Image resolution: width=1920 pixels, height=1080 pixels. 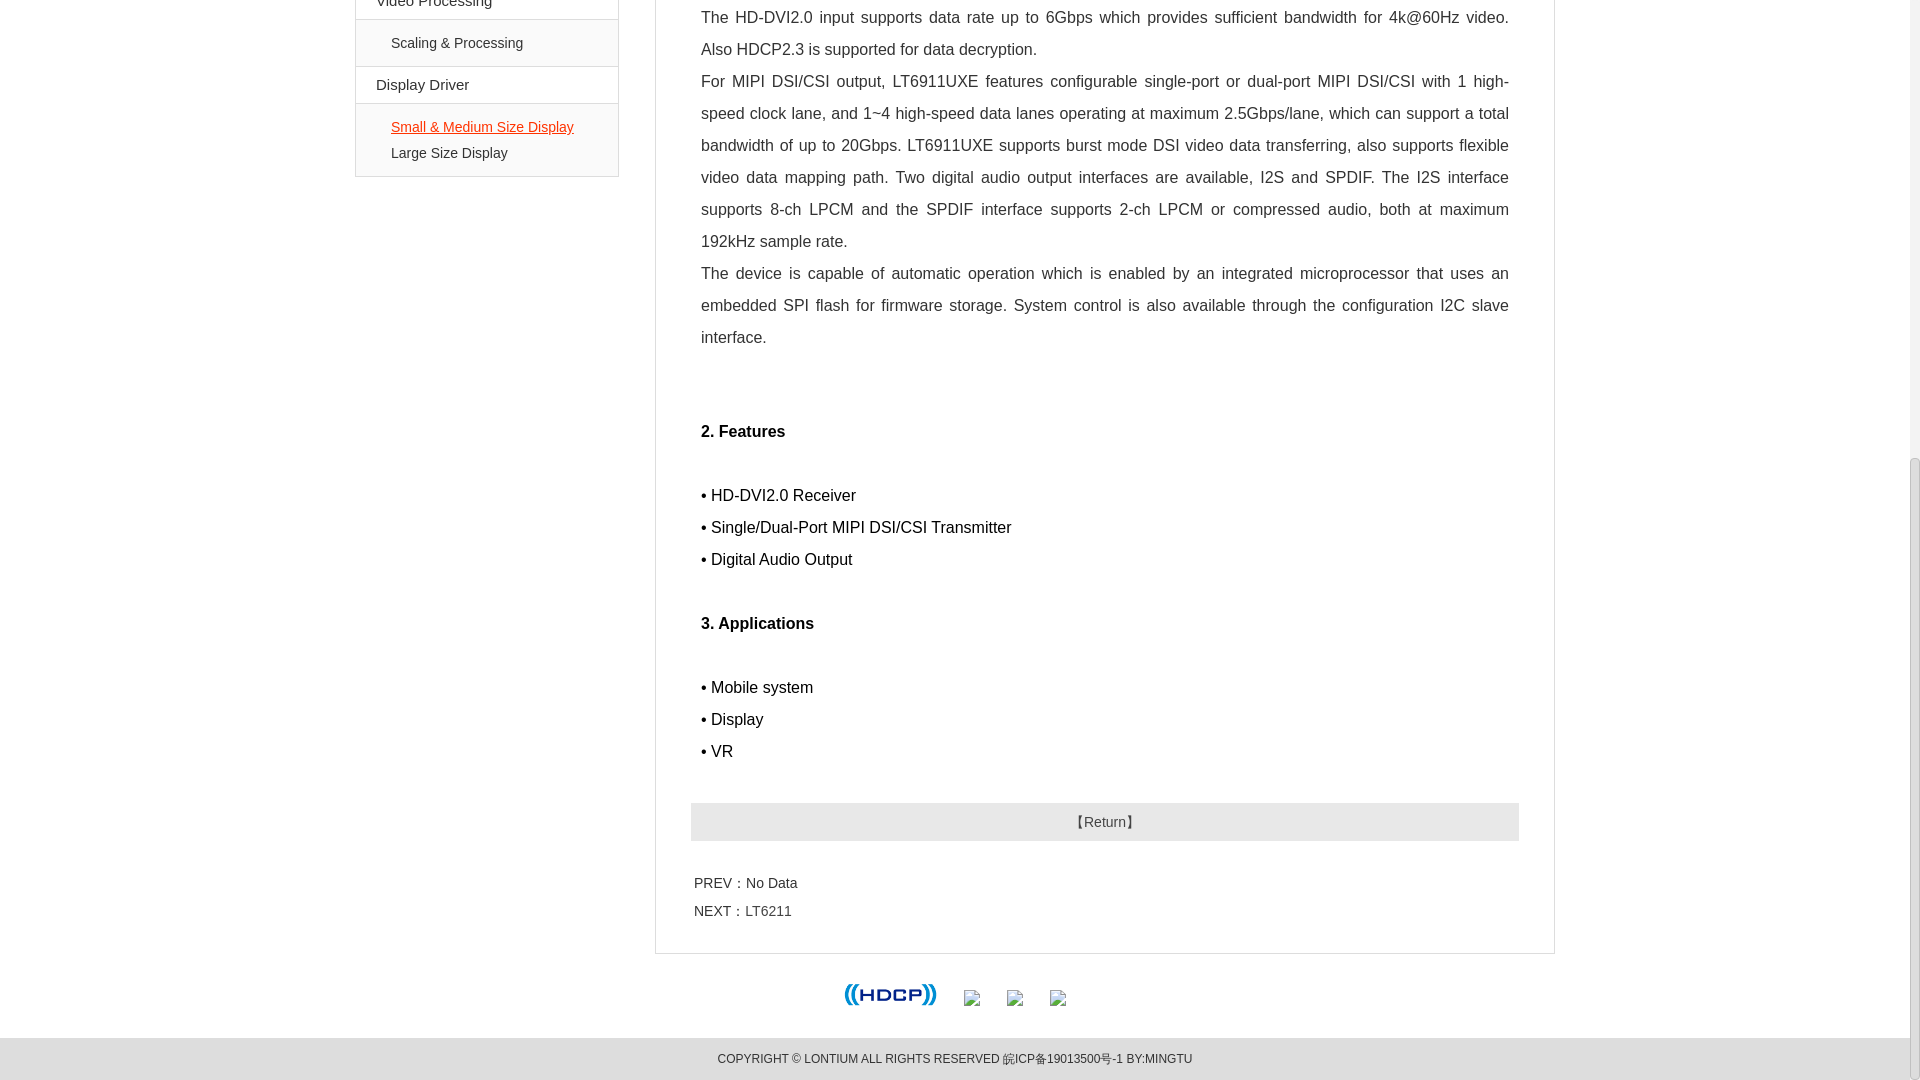 I want to click on LT6211, so click(x=768, y=910).